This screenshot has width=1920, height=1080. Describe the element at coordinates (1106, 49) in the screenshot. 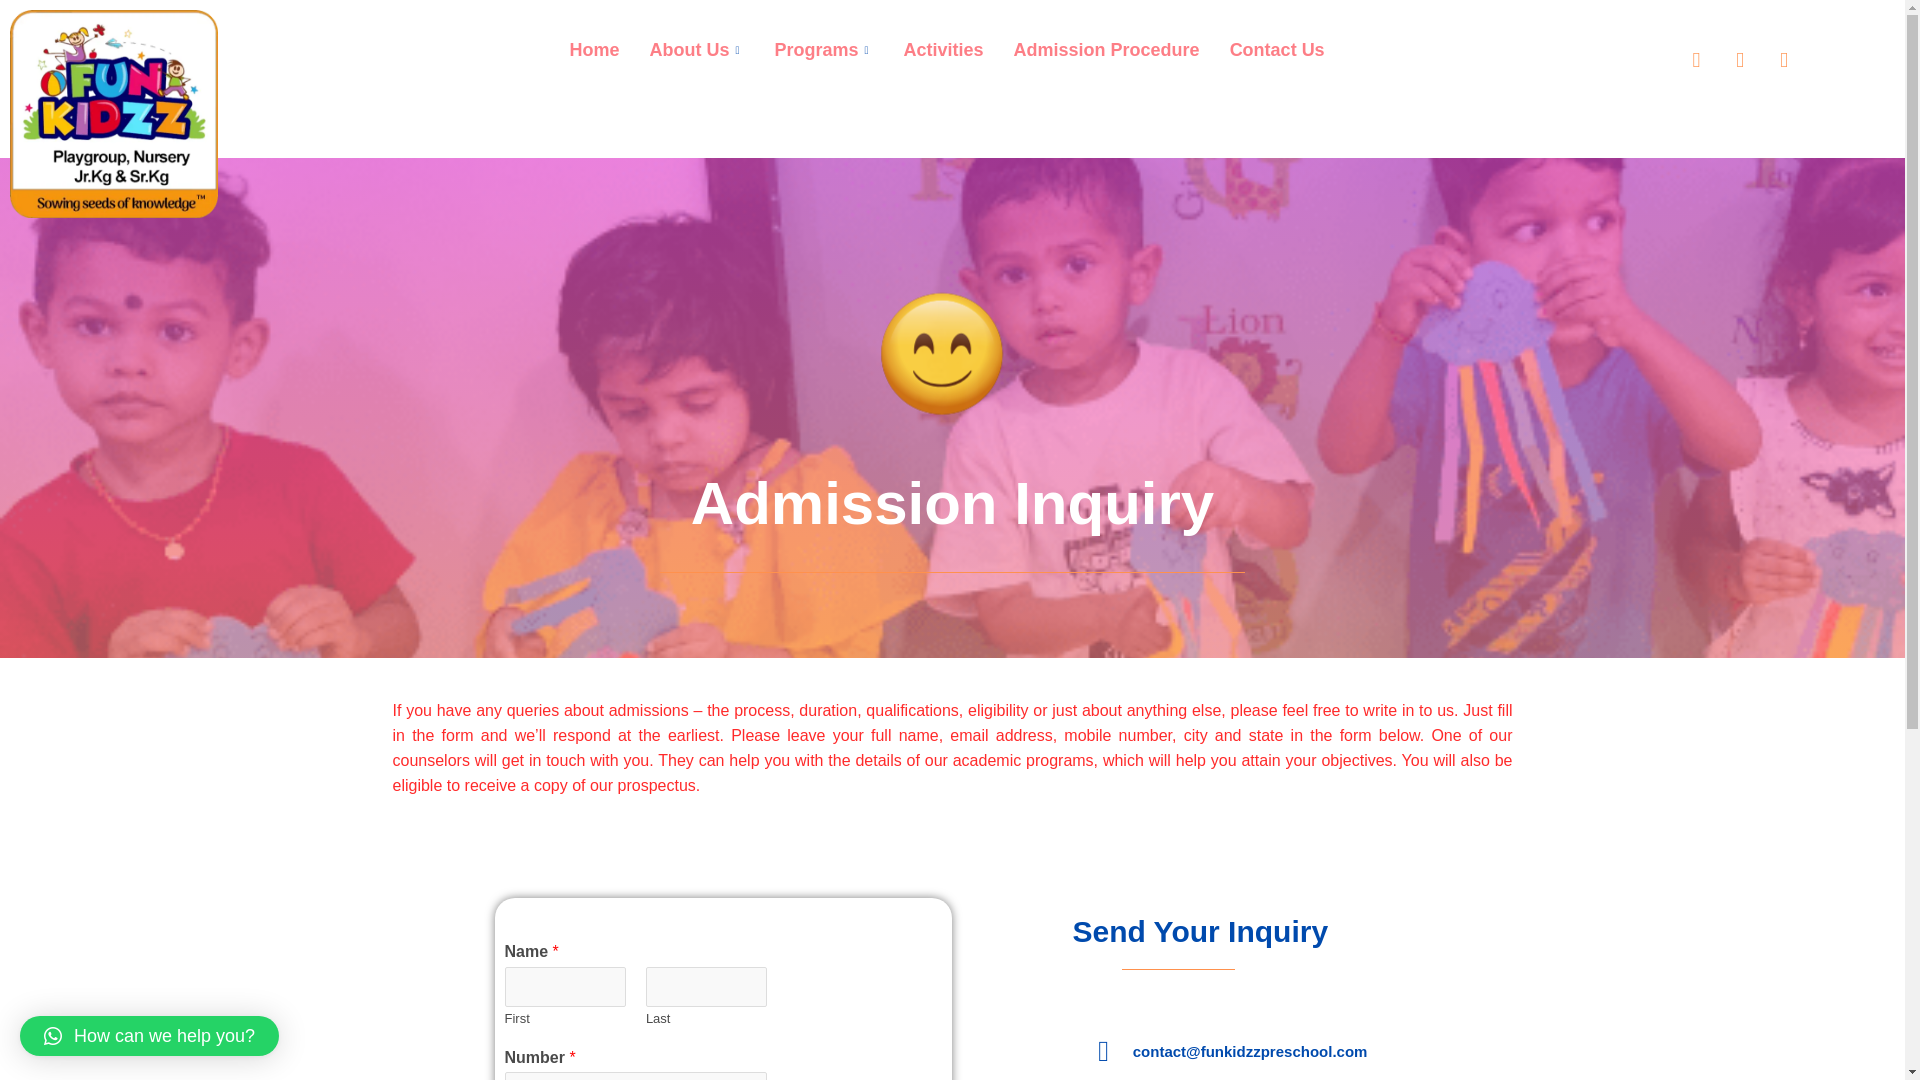

I see `Admission Procedure` at that location.